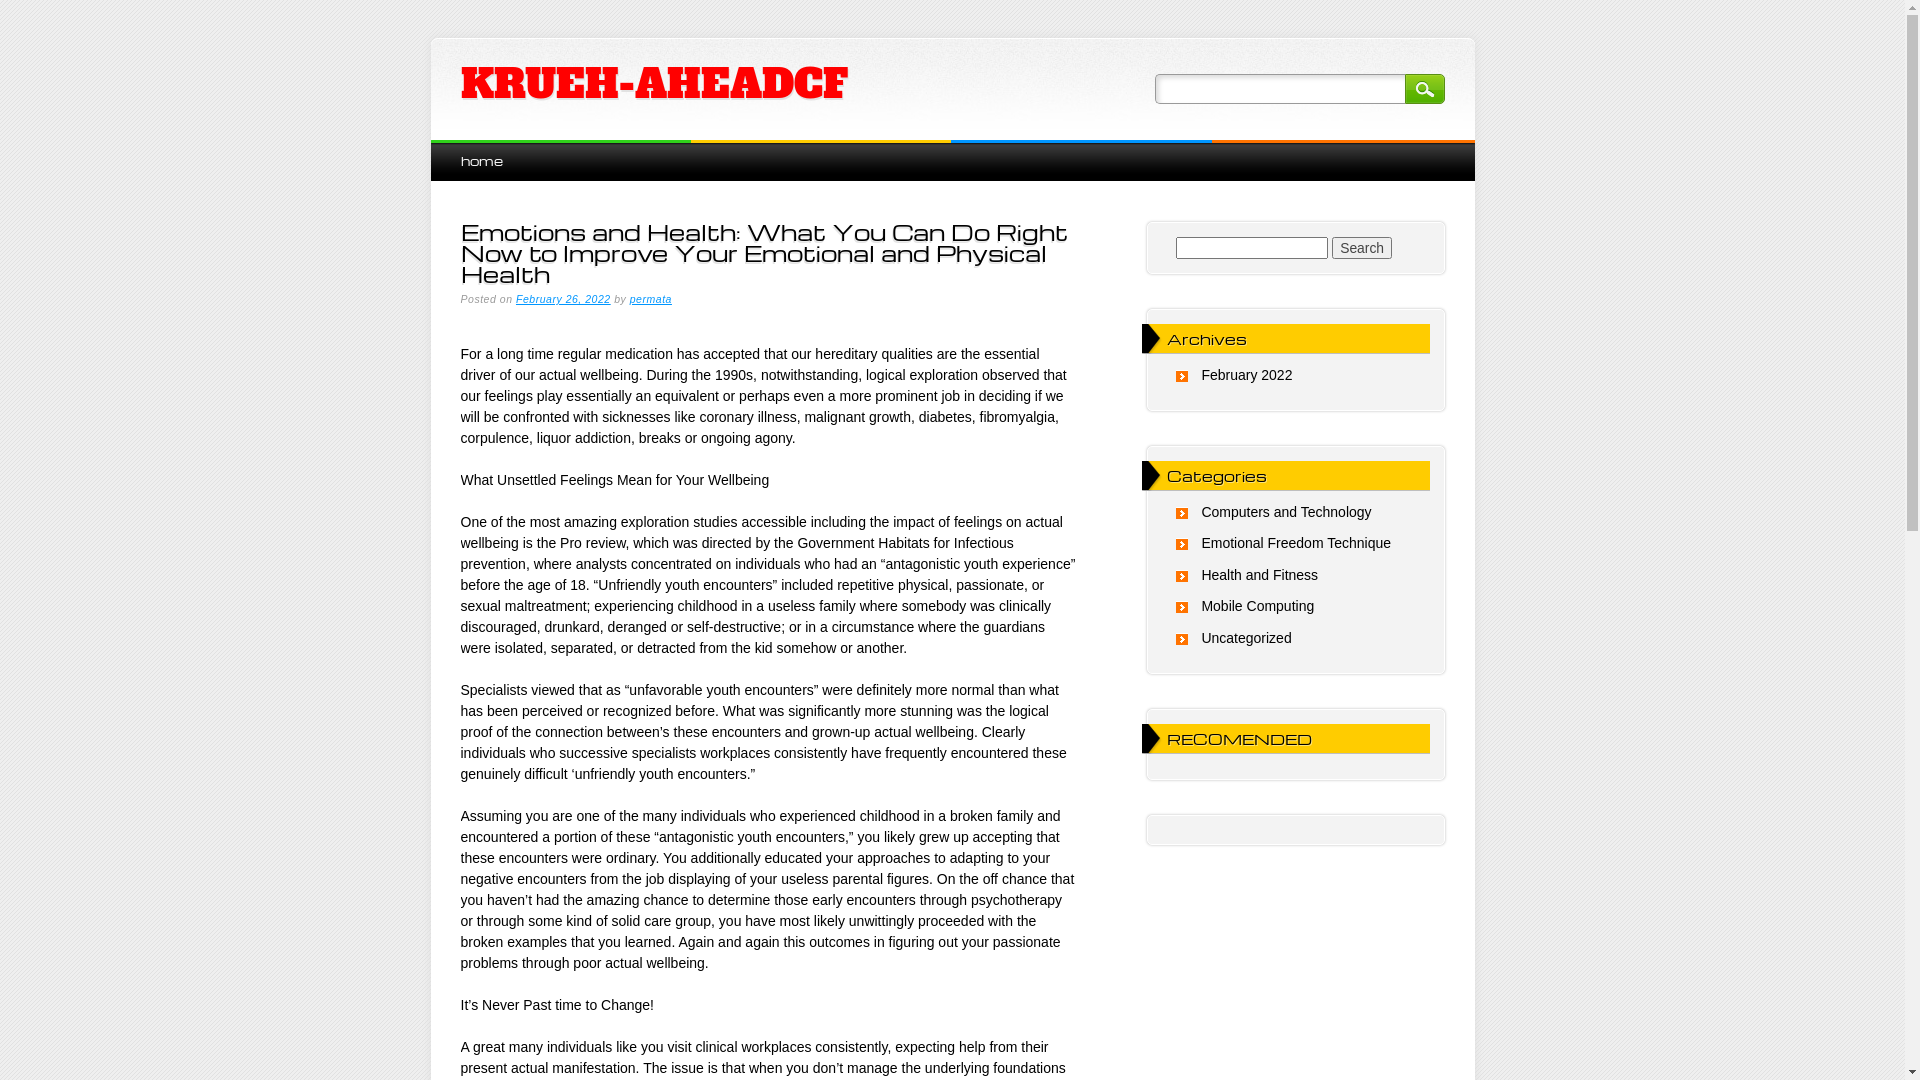 This screenshot has height=1080, width=1920. Describe the element at coordinates (1286, 512) in the screenshot. I see `Computers and Technology` at that location.